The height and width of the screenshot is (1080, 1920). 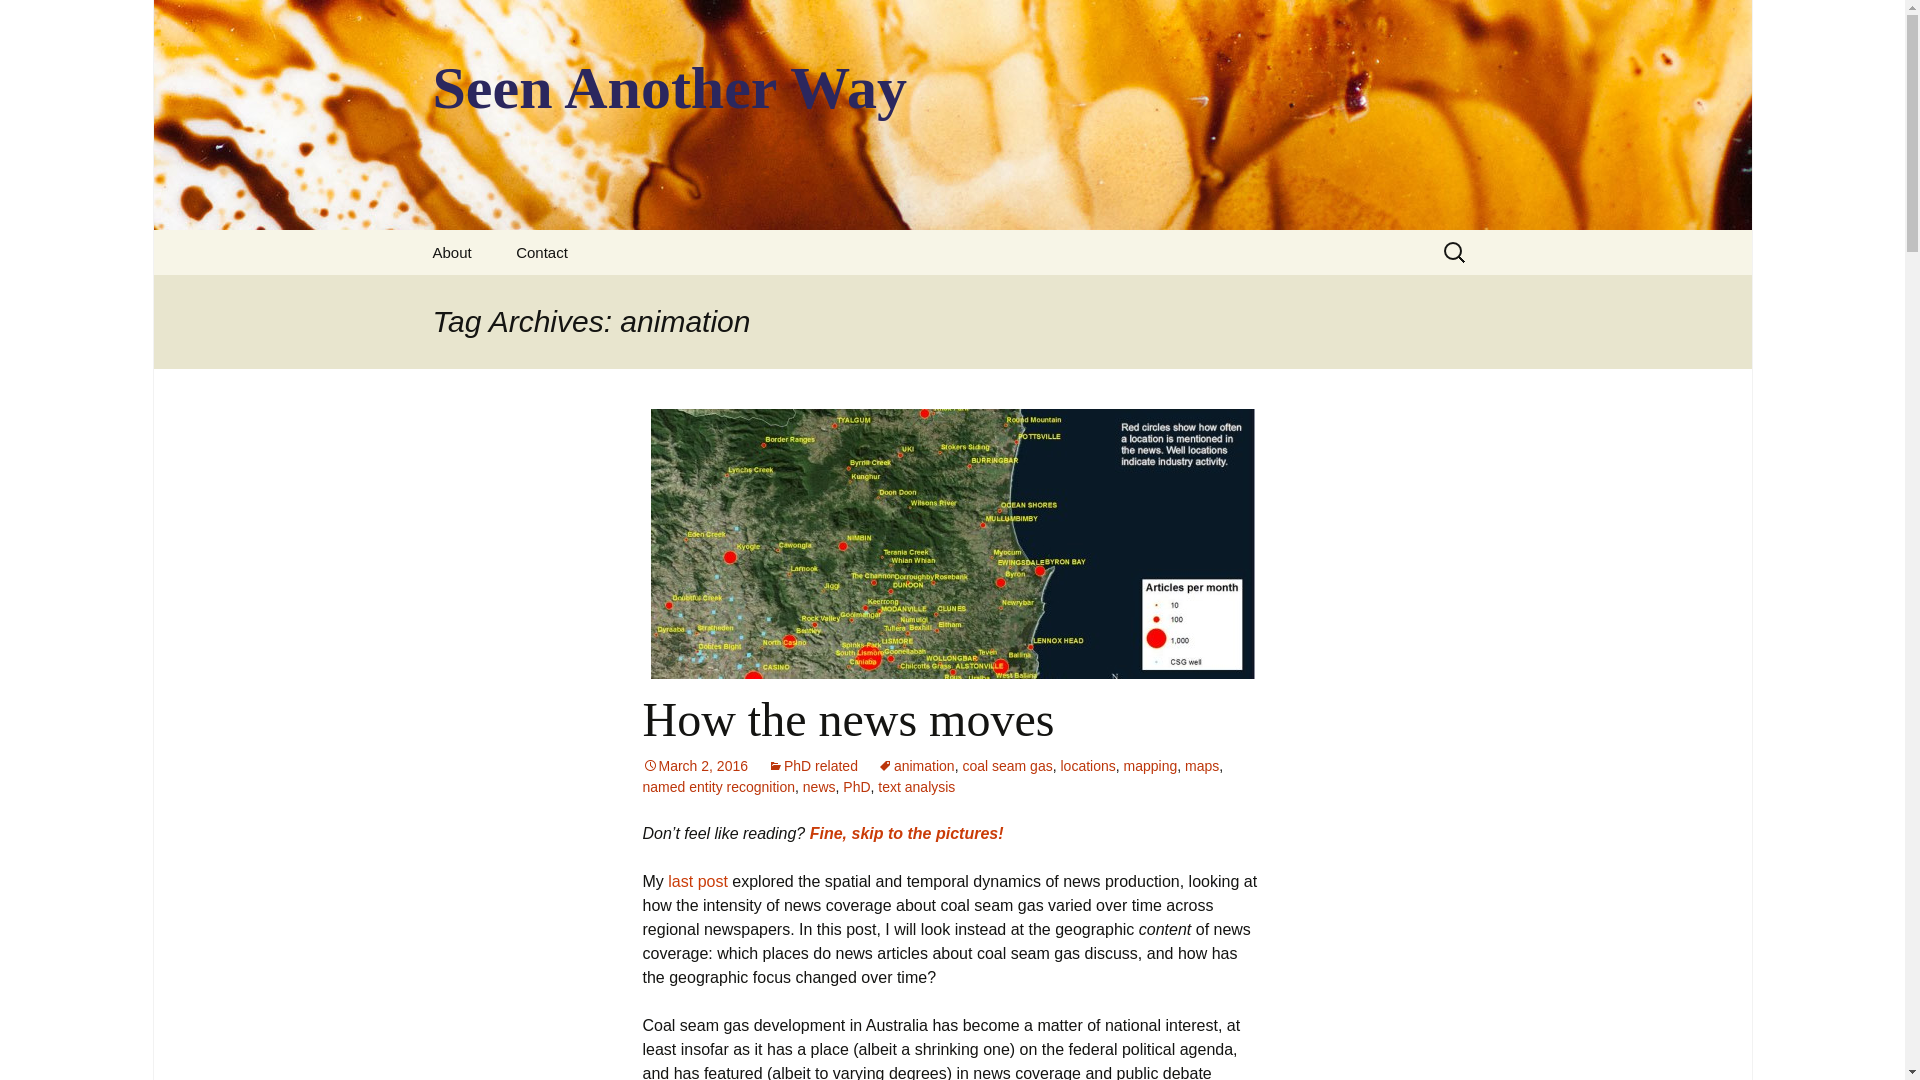 I want to click on Search, so click(x=24, y=21).